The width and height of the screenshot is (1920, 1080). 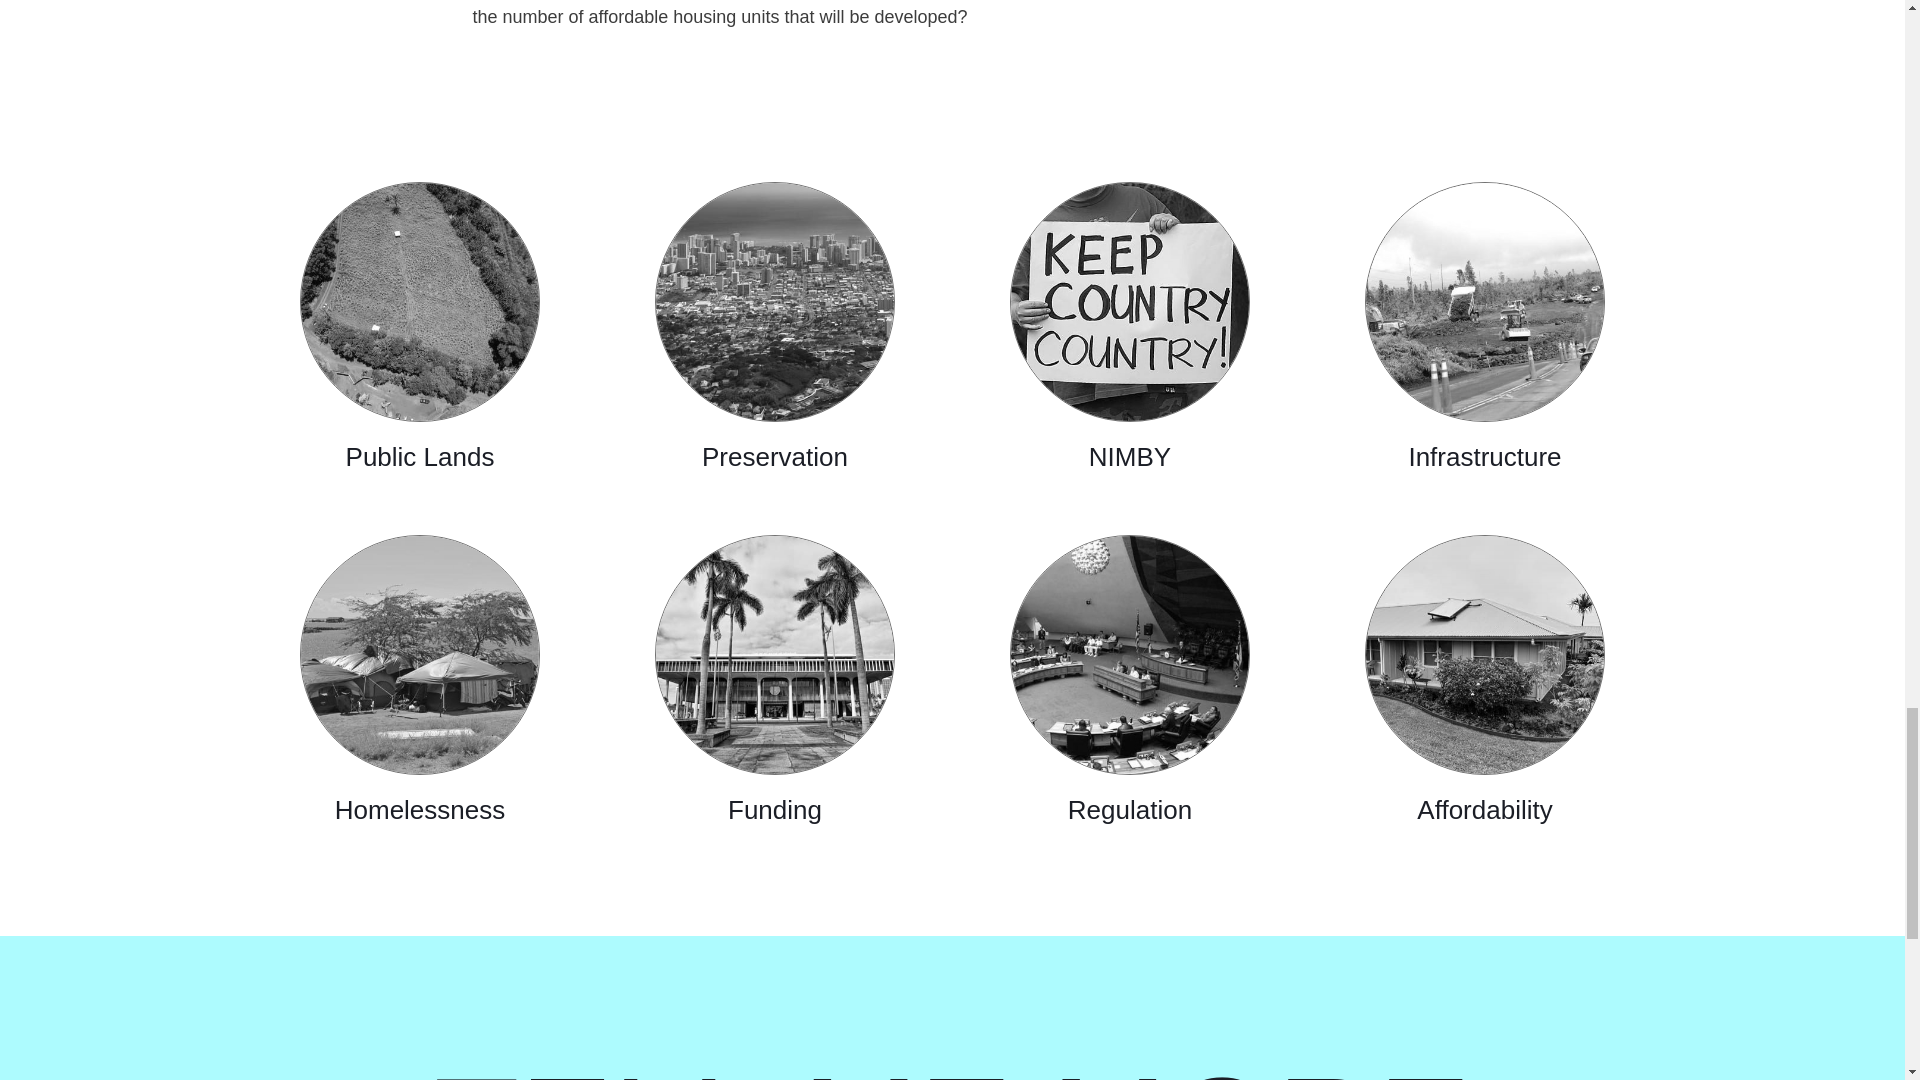 I want to click on Infrastructure, so click(x=1484, y=326).